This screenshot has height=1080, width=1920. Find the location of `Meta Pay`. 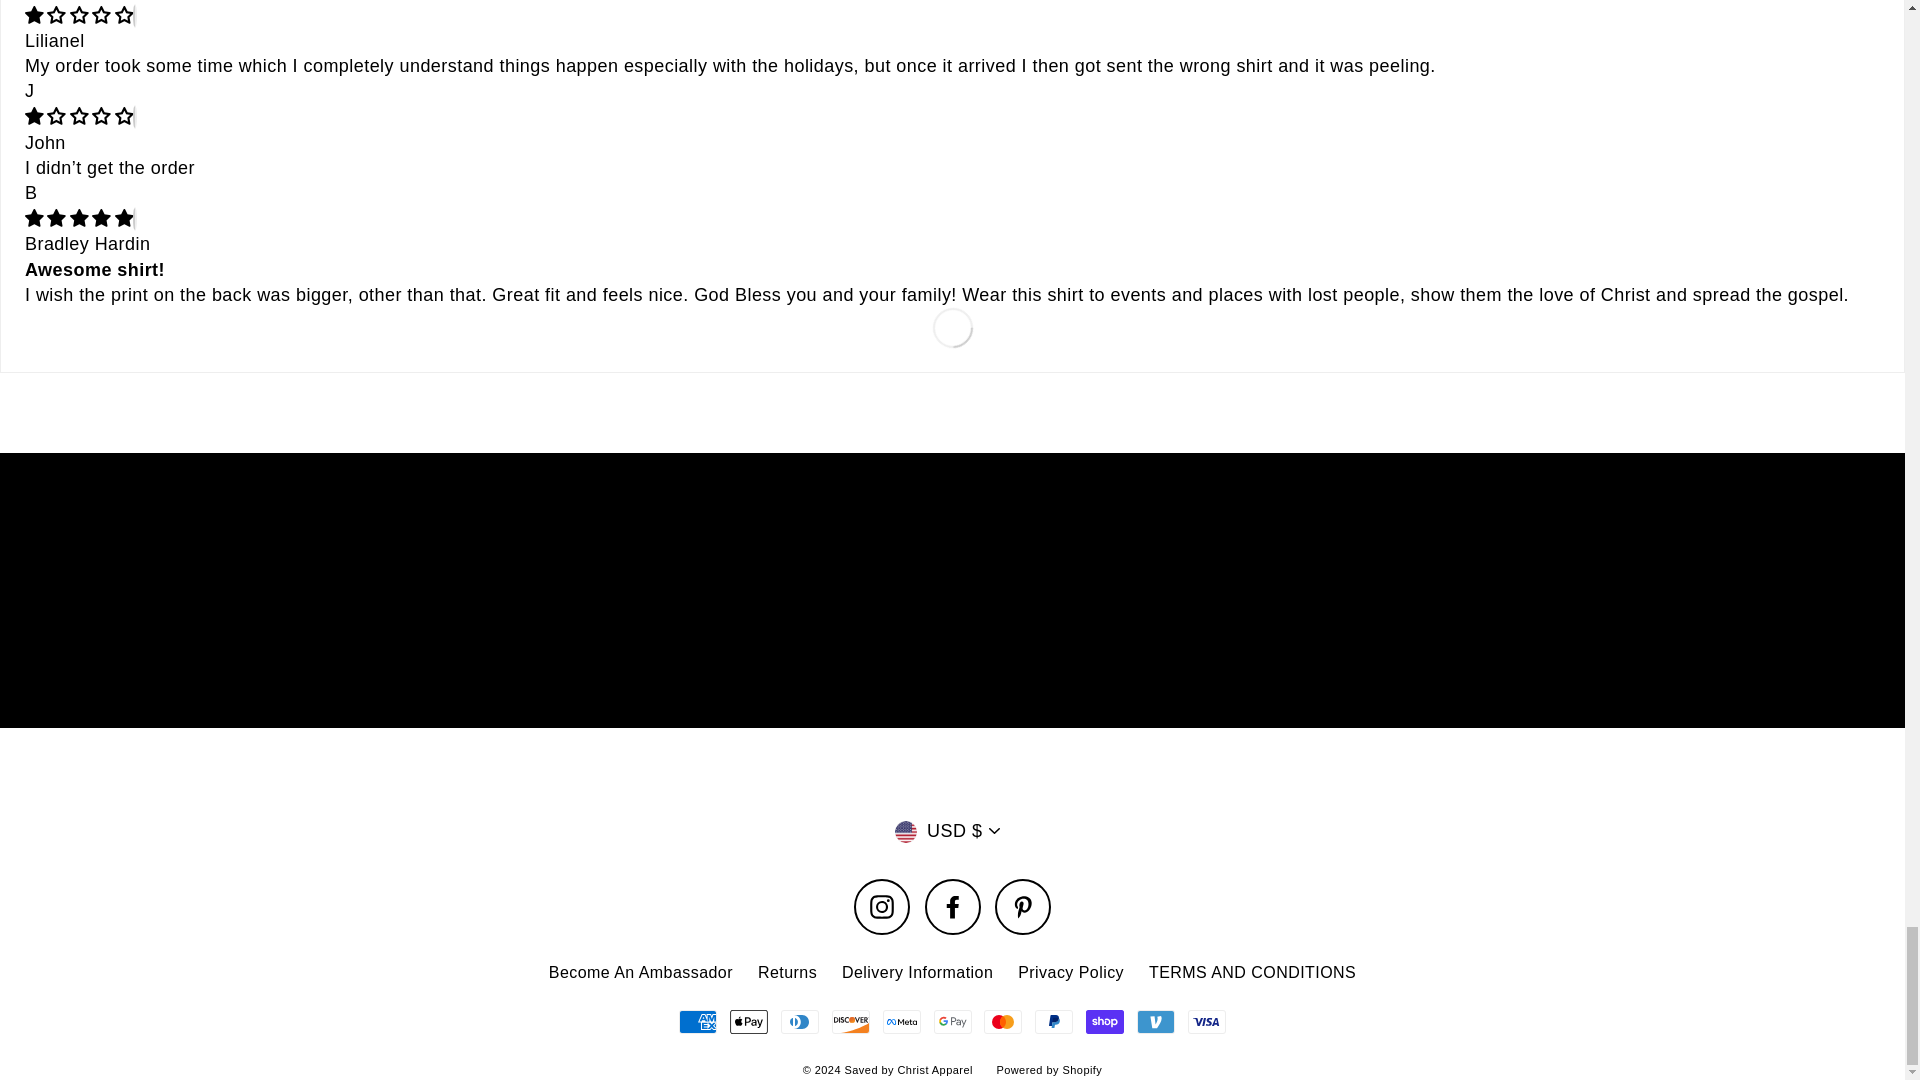

Meta Pay is located at coordinates (902, 1021).